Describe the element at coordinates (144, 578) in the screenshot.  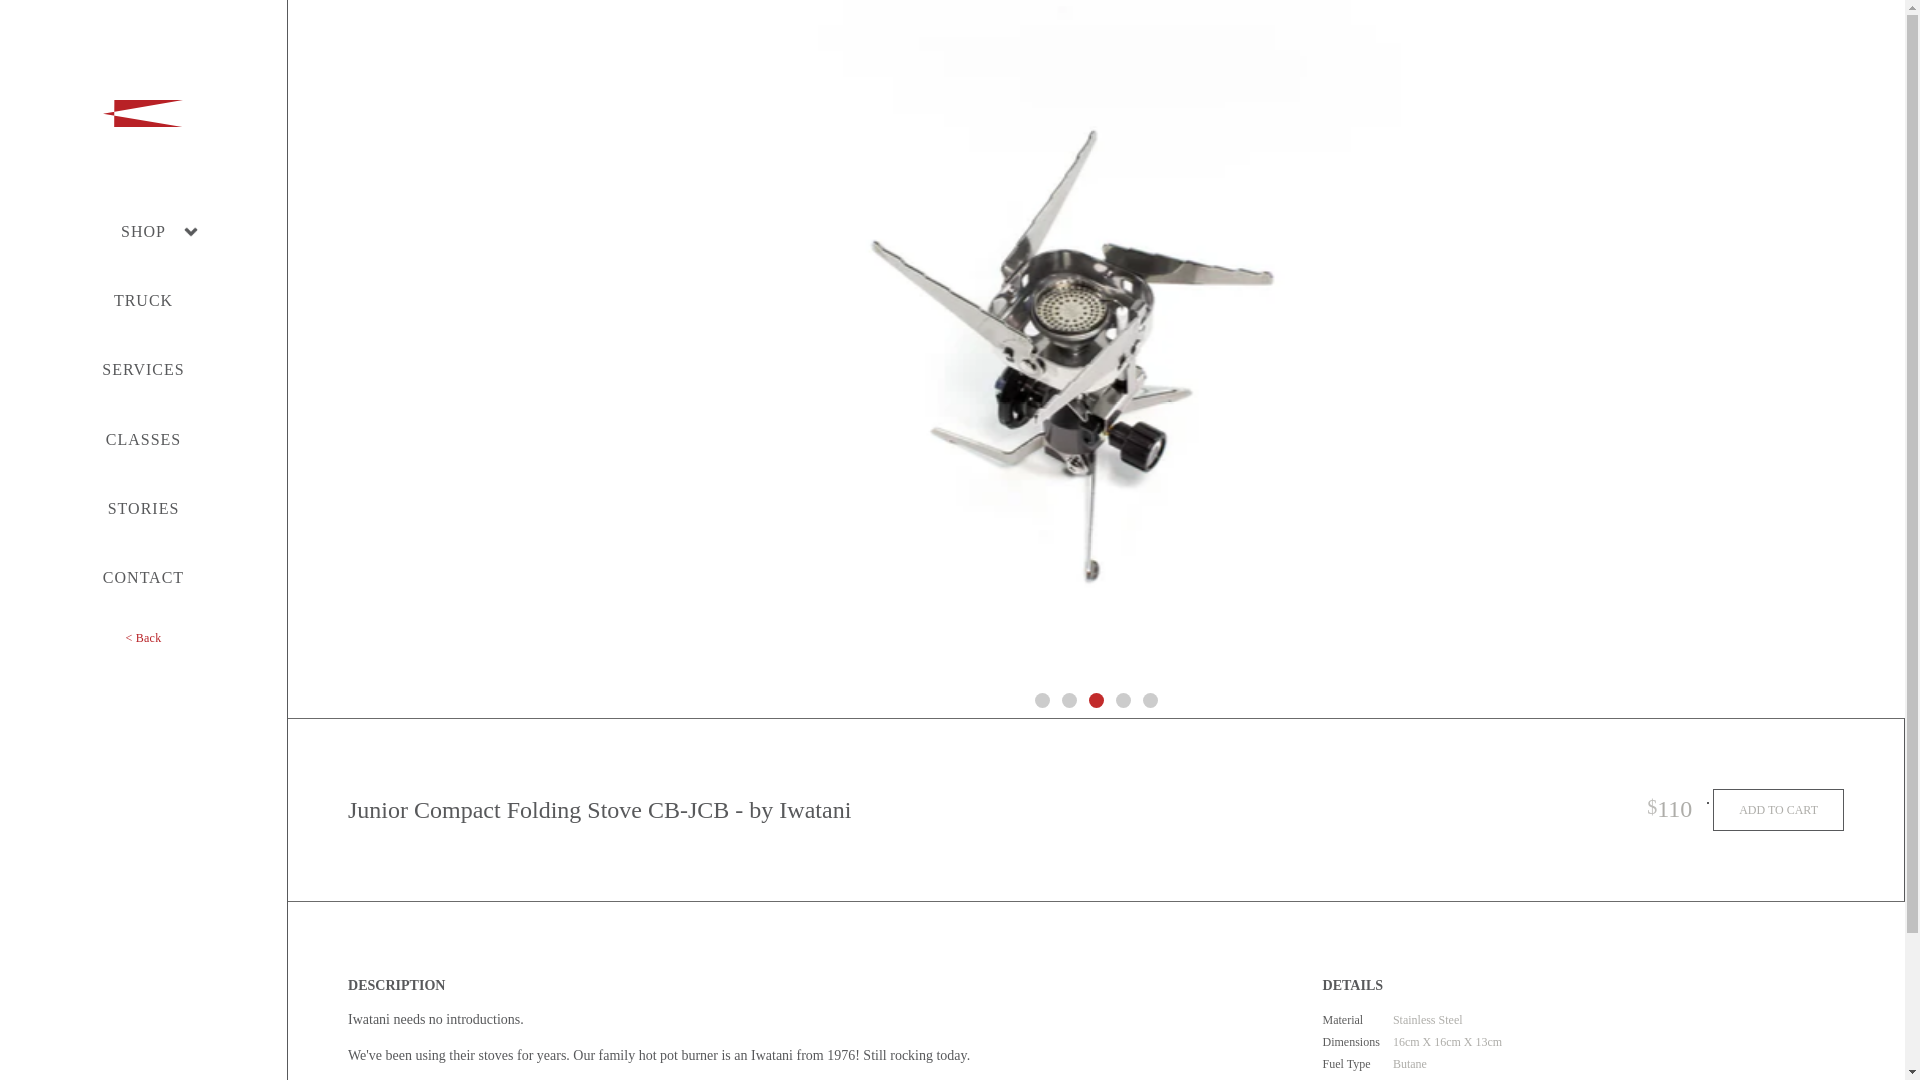
I see `CONTACT` at that location.